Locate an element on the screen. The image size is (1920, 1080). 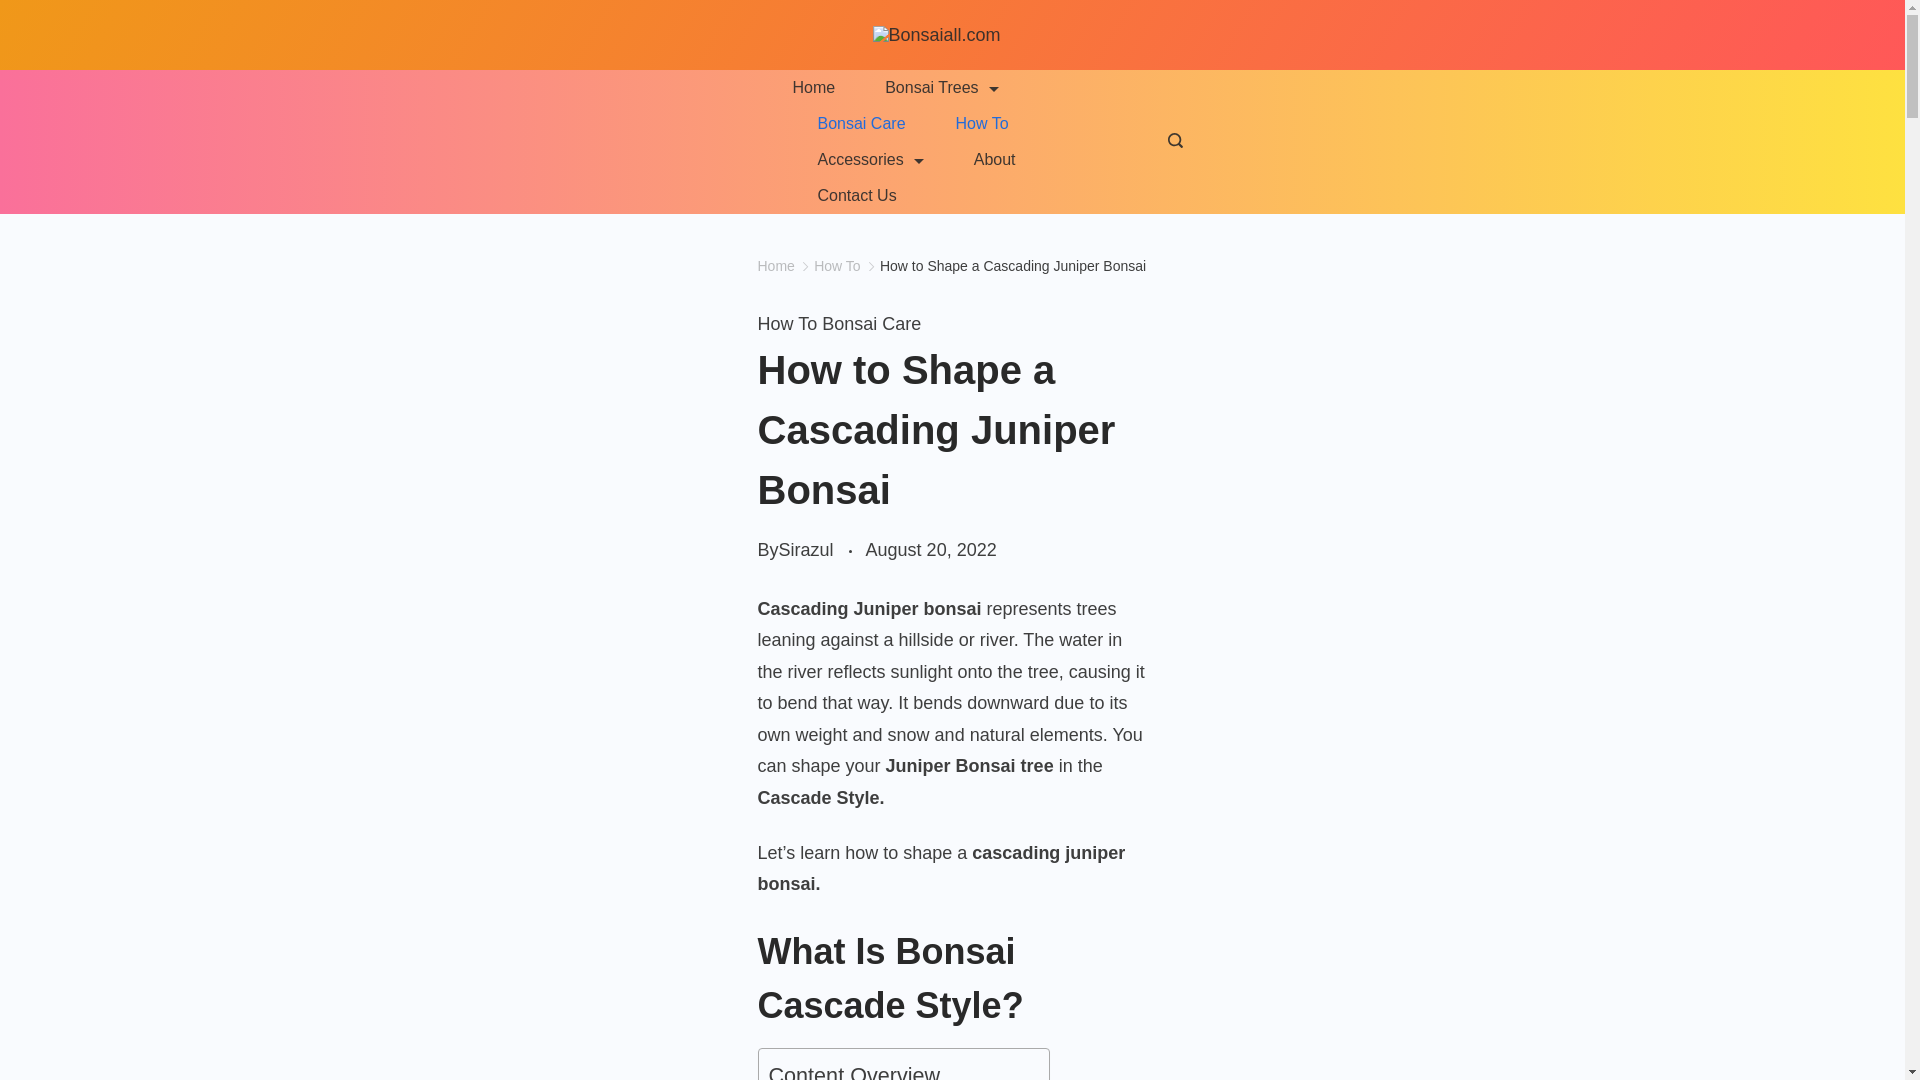
How To is located at coordinates (790, 324).